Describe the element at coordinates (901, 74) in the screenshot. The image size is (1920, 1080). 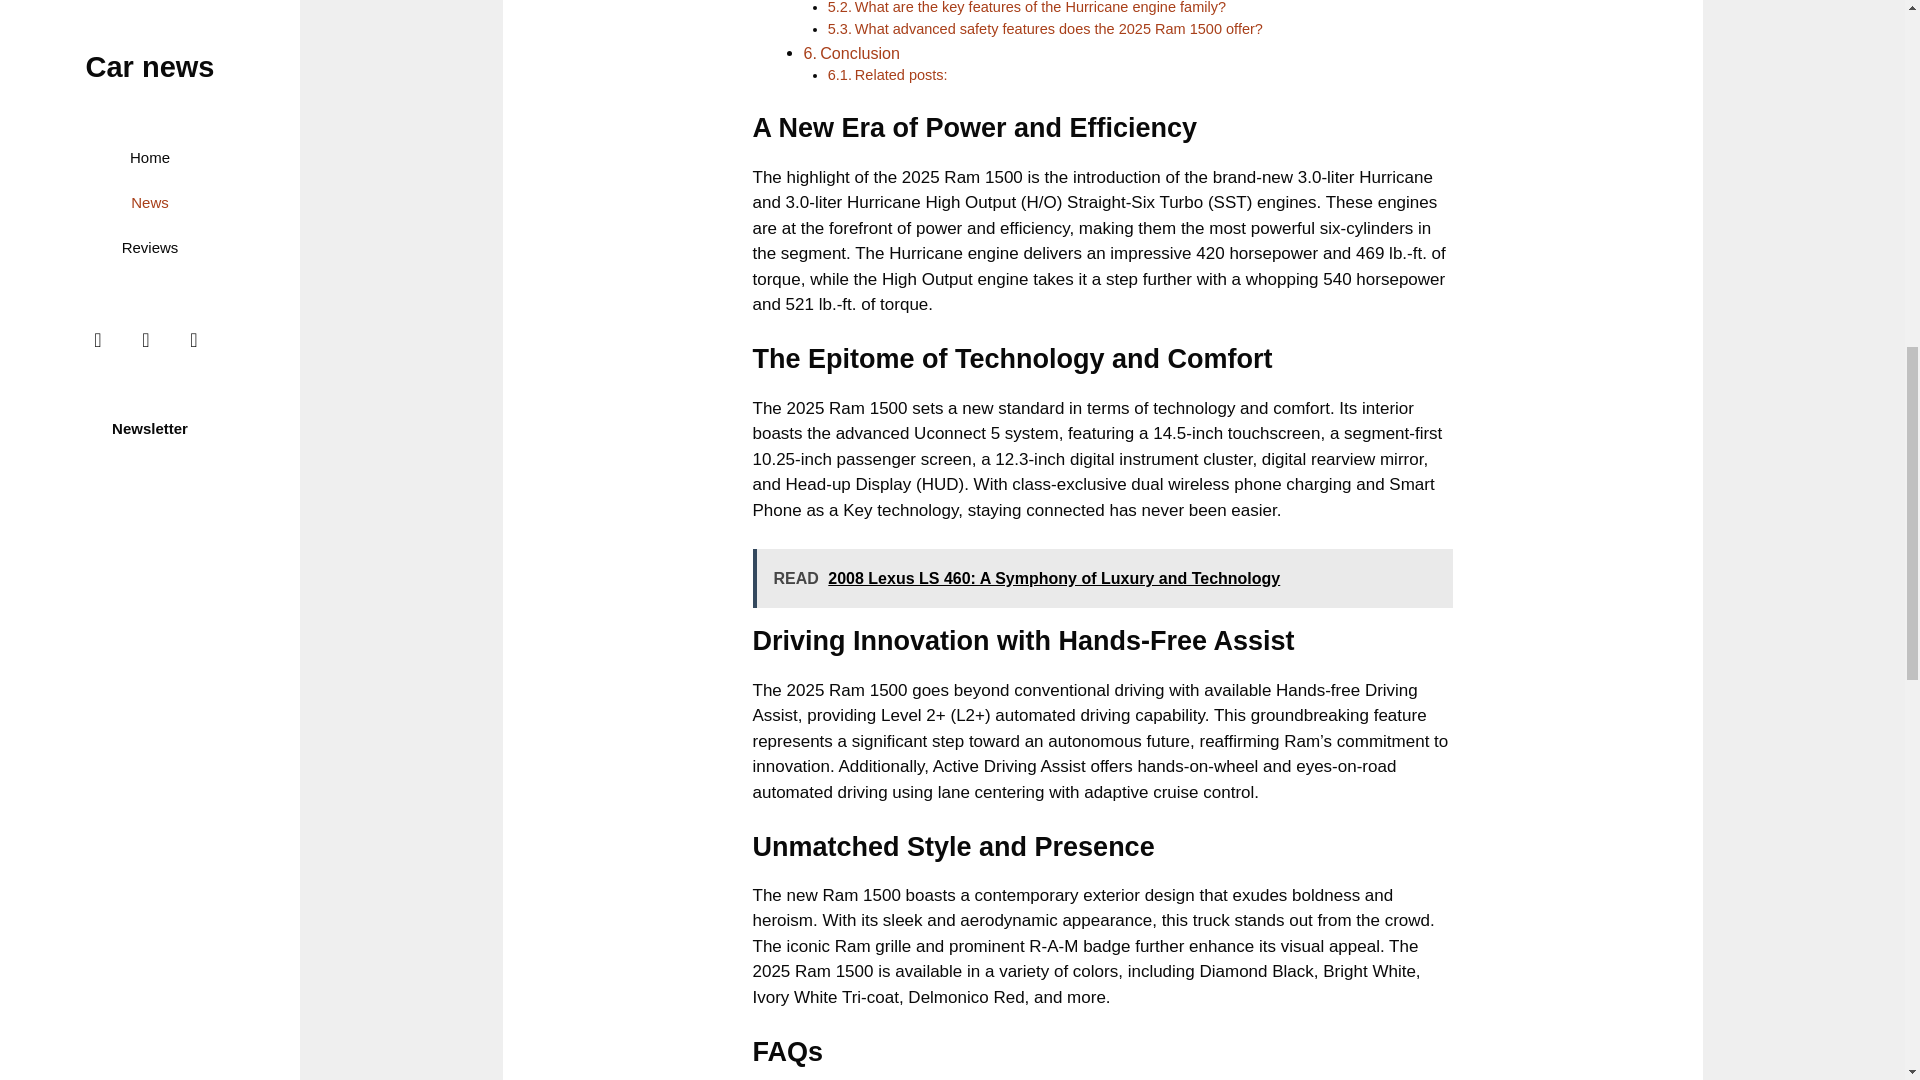
I see `Related posts:` at that location.